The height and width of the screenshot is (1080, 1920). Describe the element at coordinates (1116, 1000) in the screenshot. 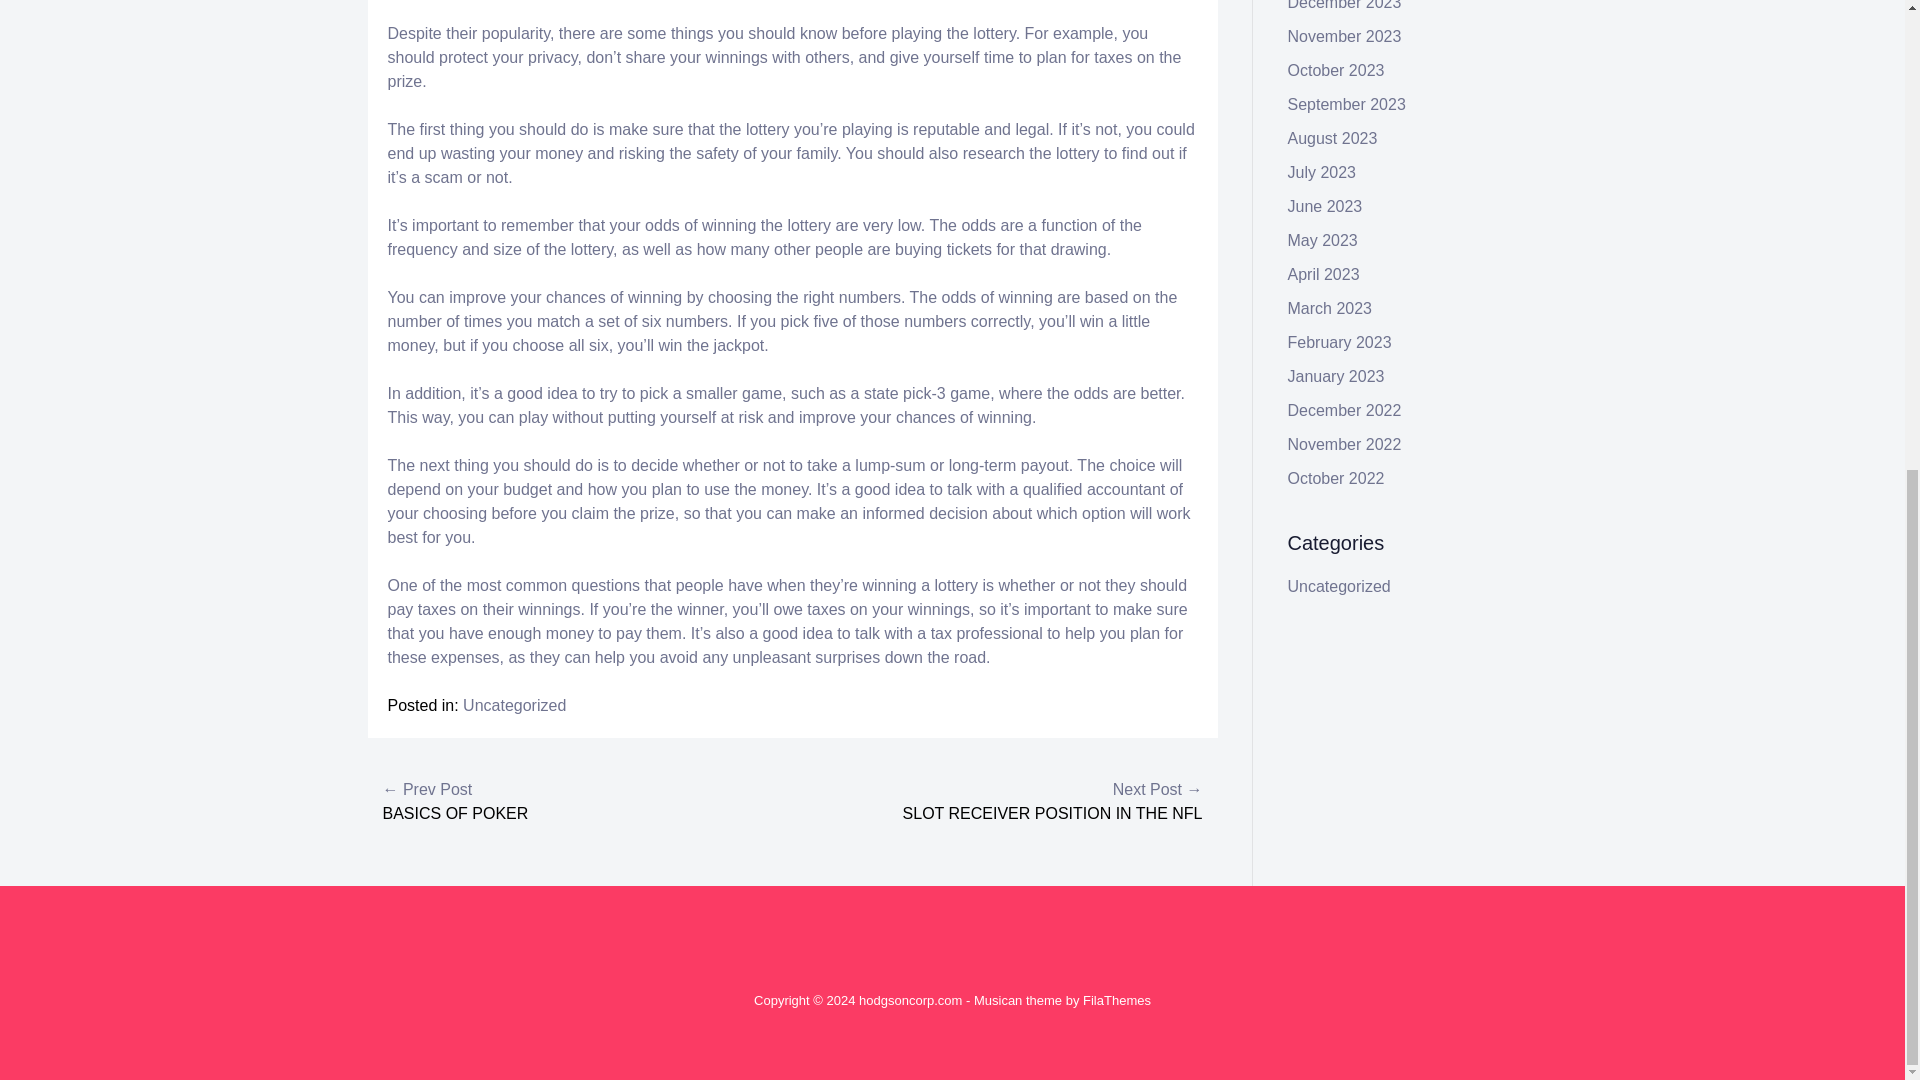

I see `FilaThemes` at that location.